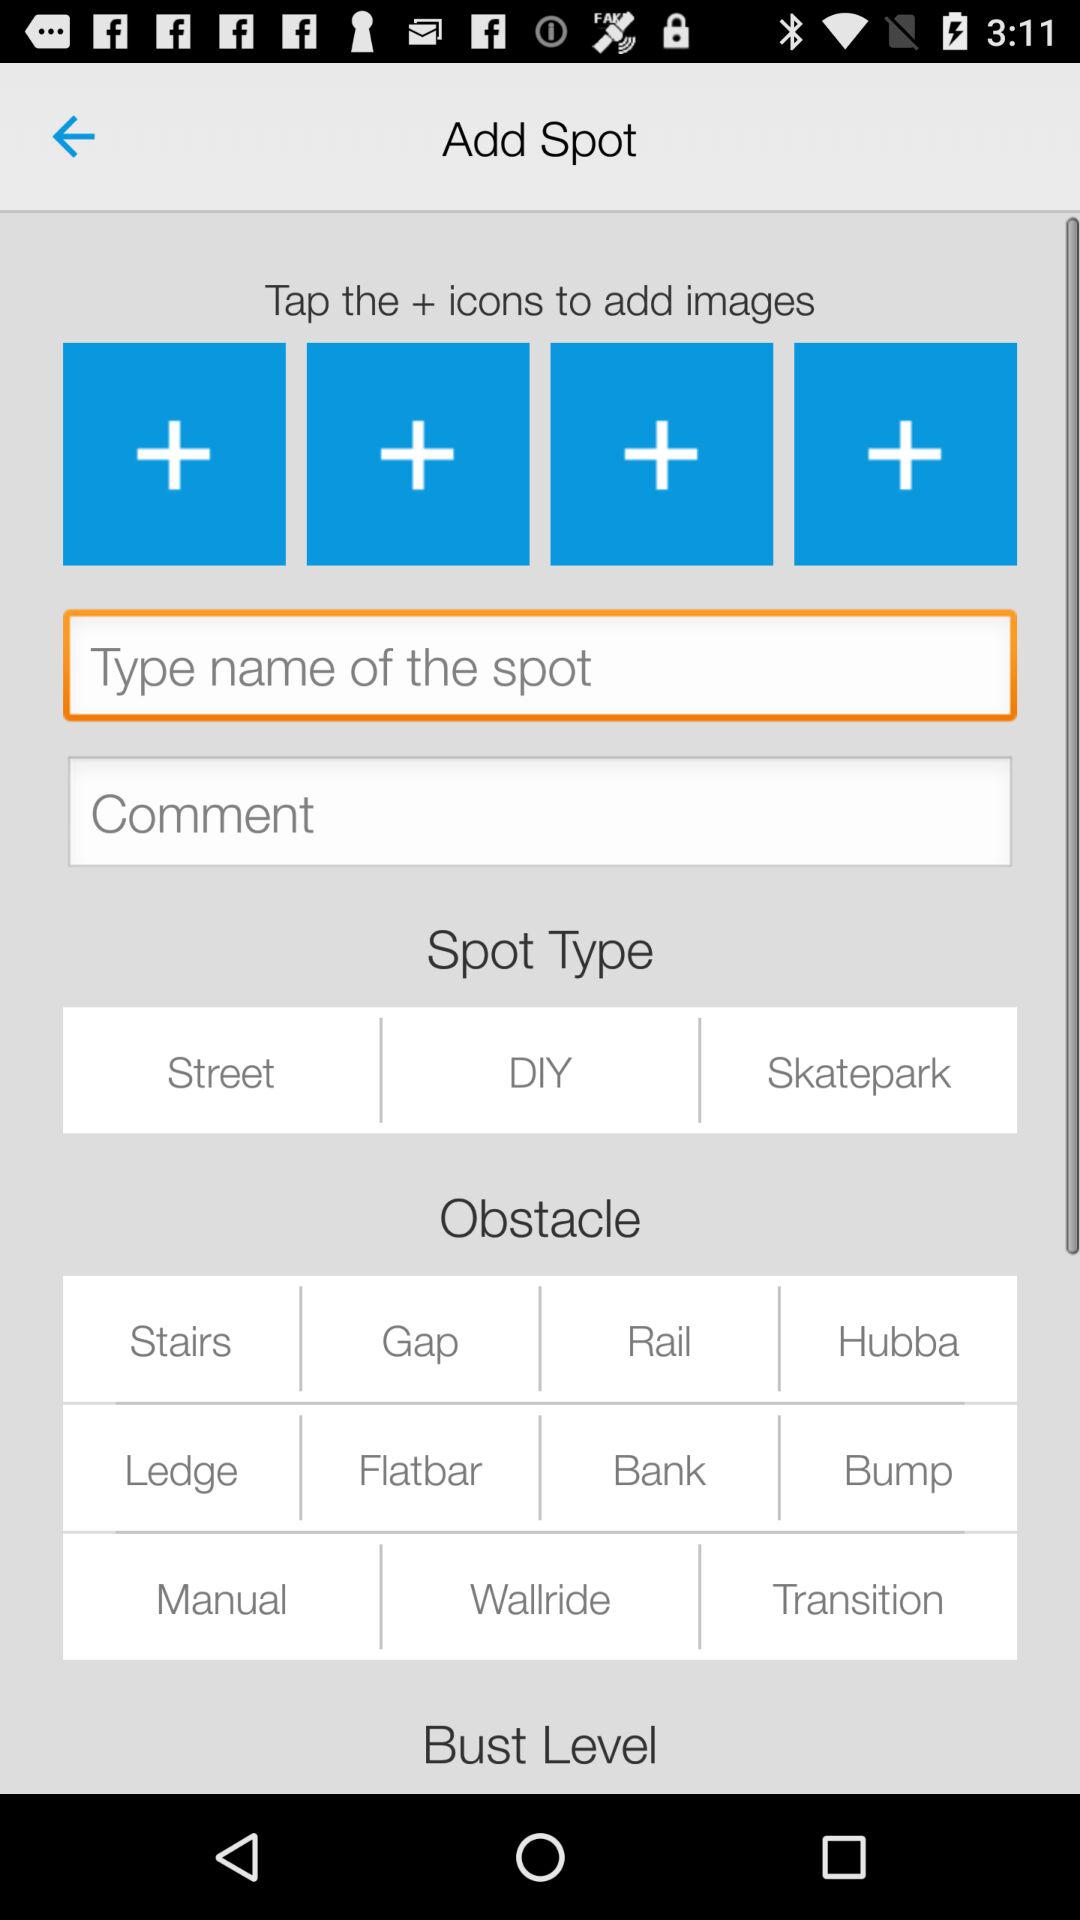 This screenshot has height=1920, width=1080. Describe the element at coordinates (906, 454) in the screenshot. I see `add image` at that location.